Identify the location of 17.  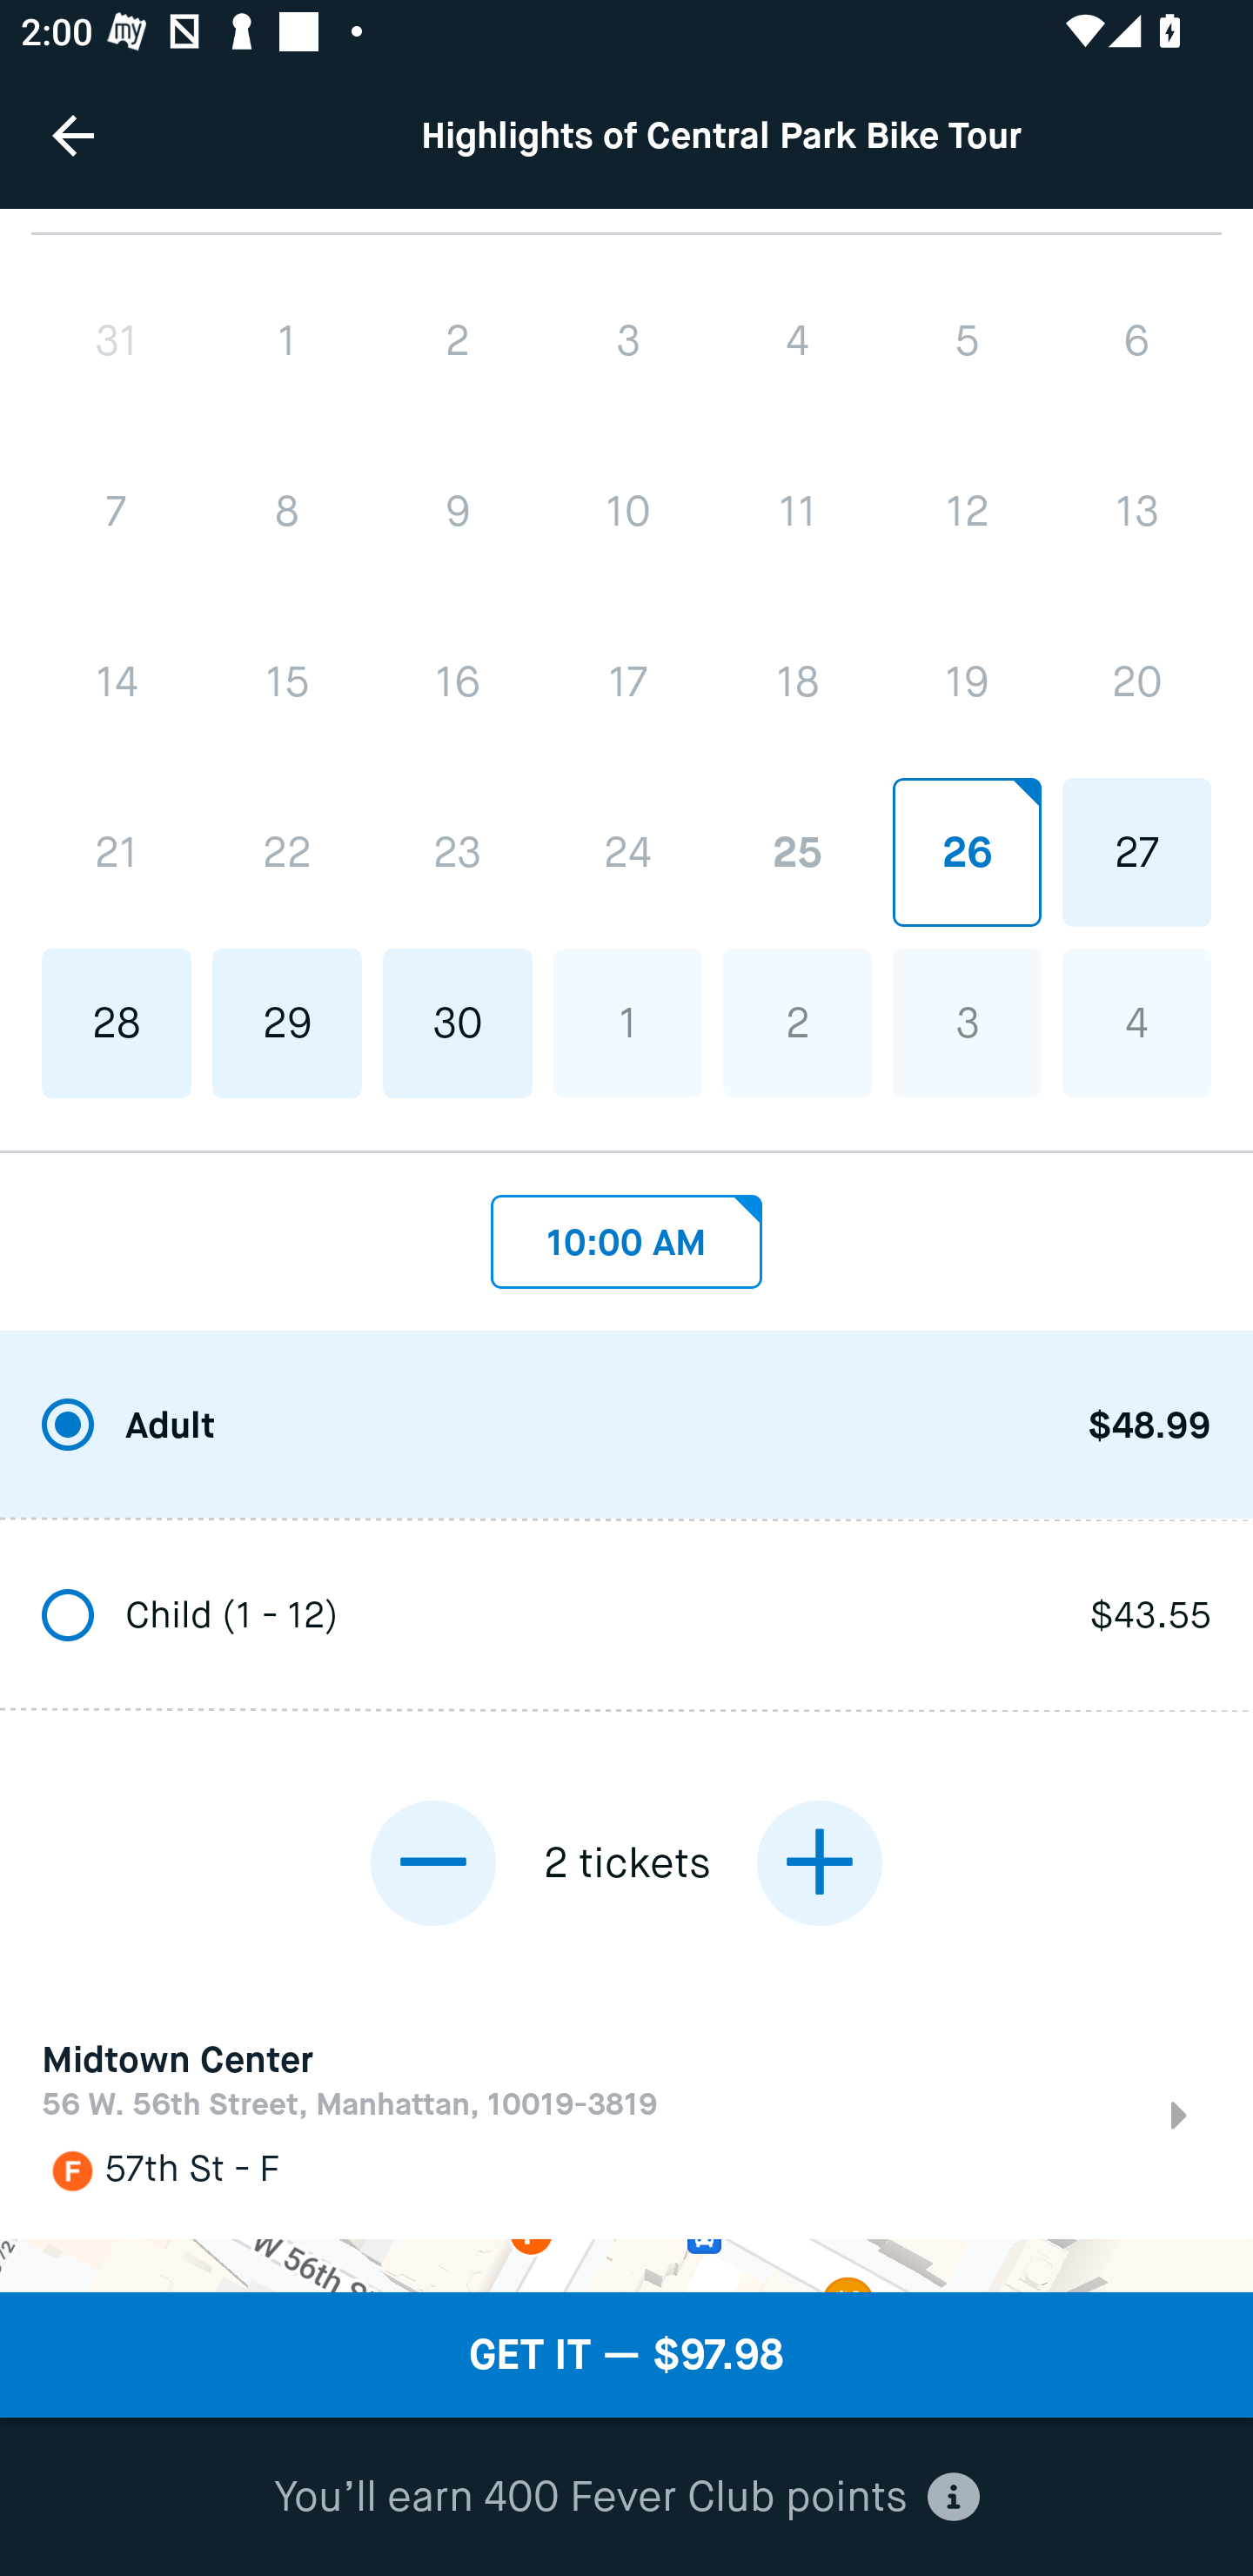
(627, 682).